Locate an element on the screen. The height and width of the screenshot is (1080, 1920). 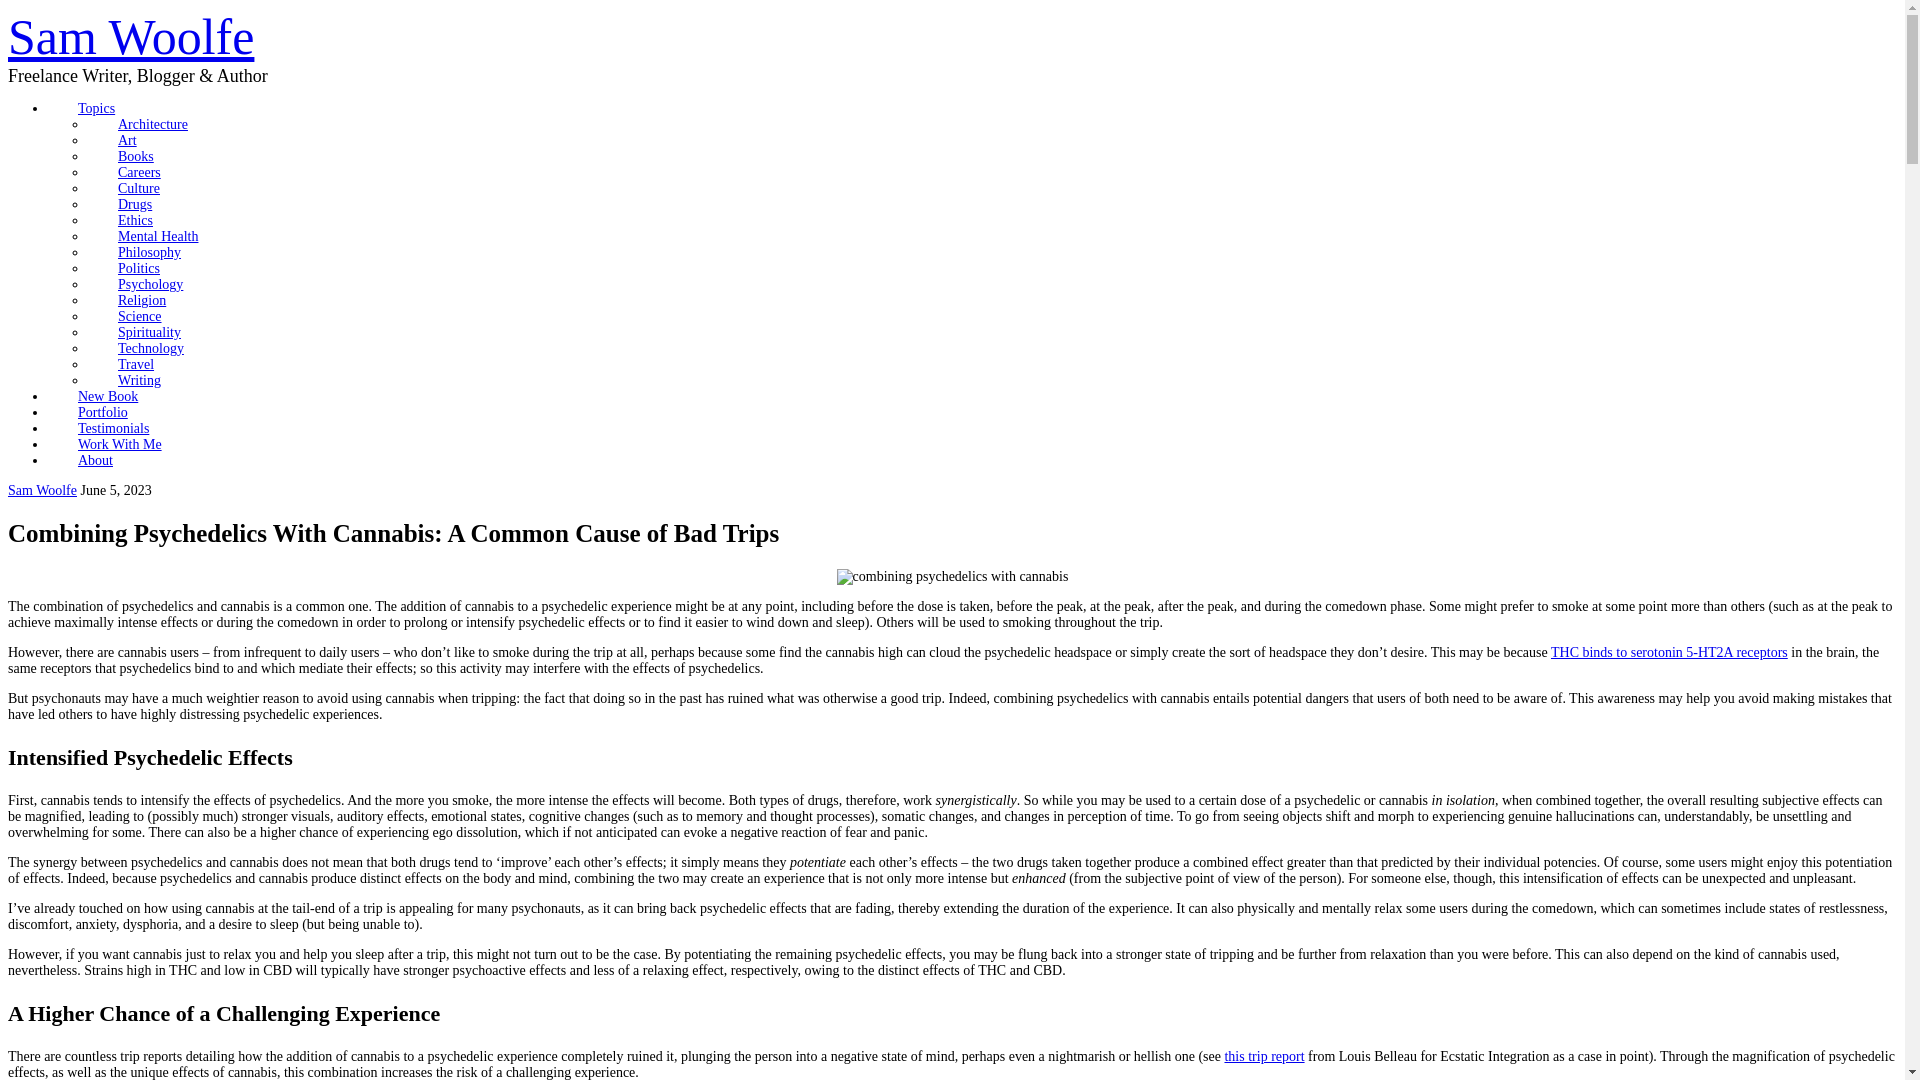
About is located at coordinates (95, 460).